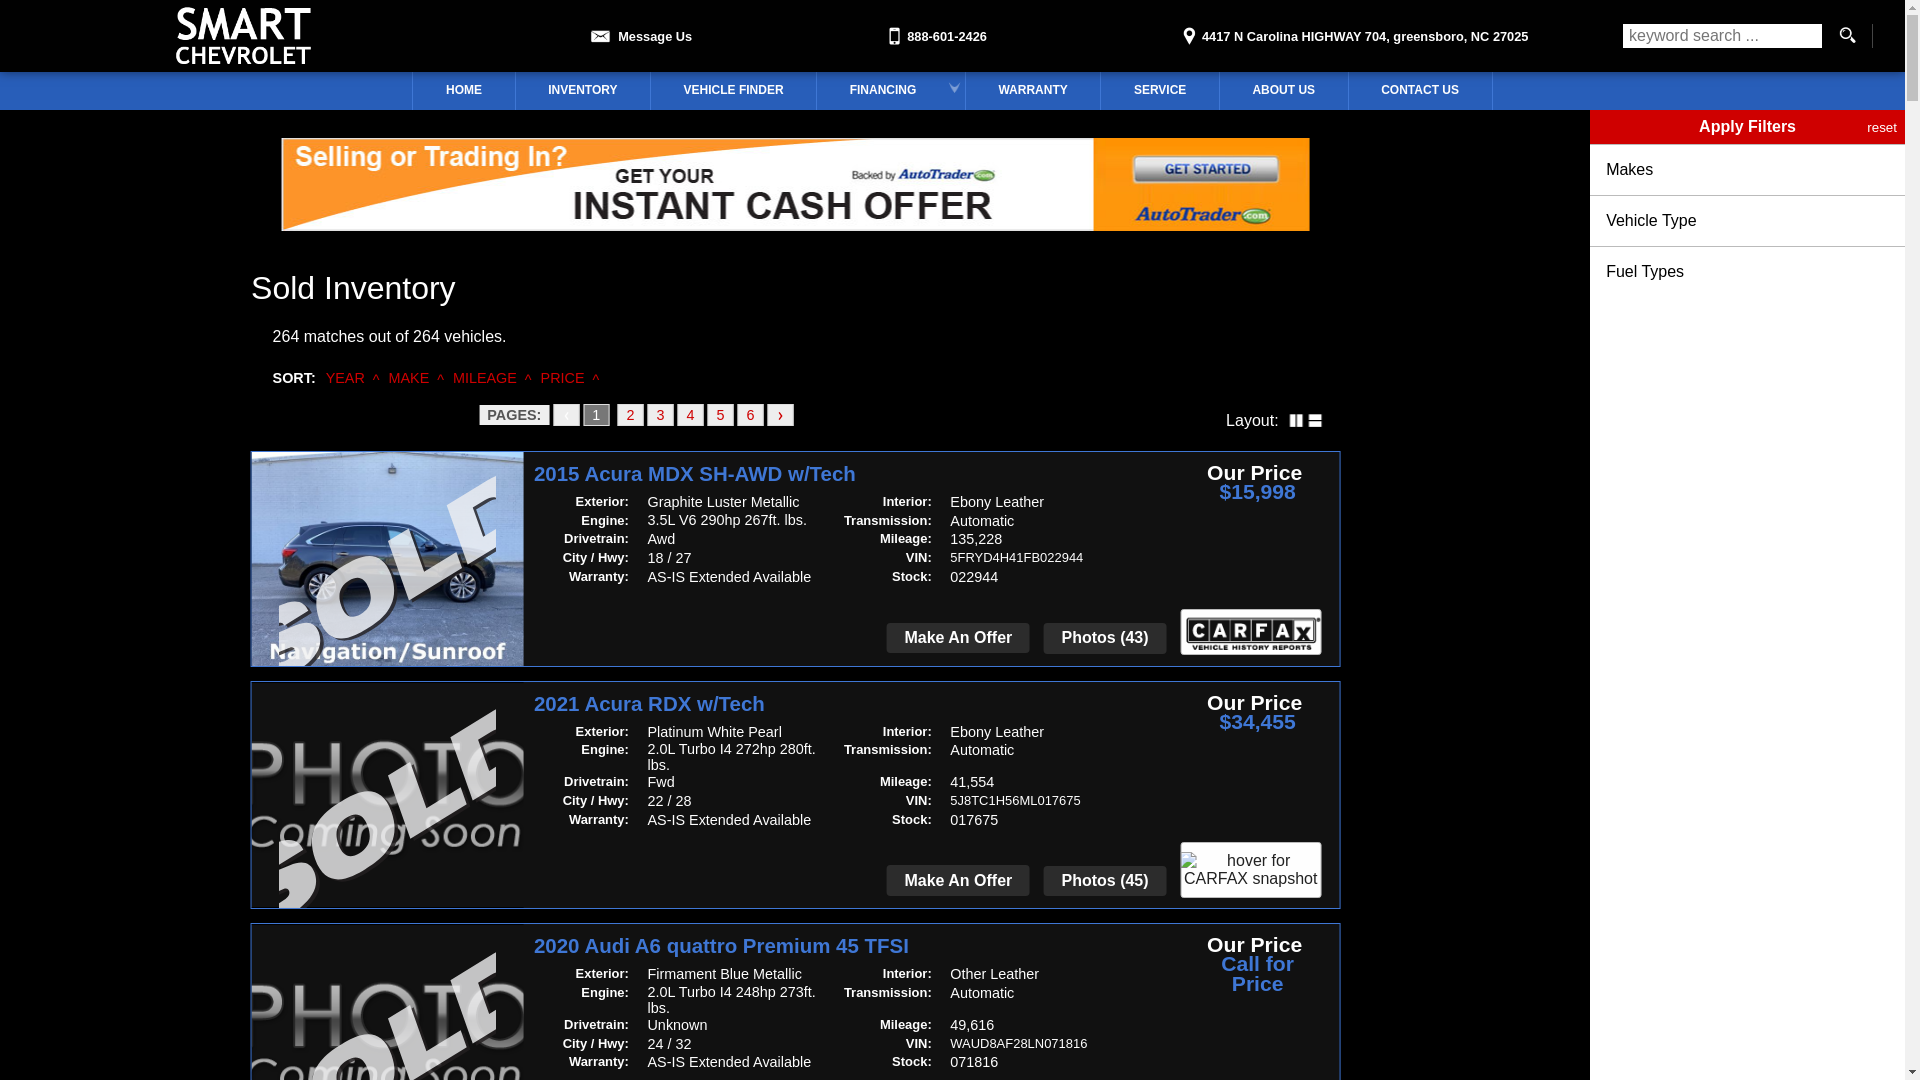 Image resolution: width=1920 pixels, height=1080 pixels. Describe the element at coordinates (720, 415) in the screenshot. I see `5` at that location.